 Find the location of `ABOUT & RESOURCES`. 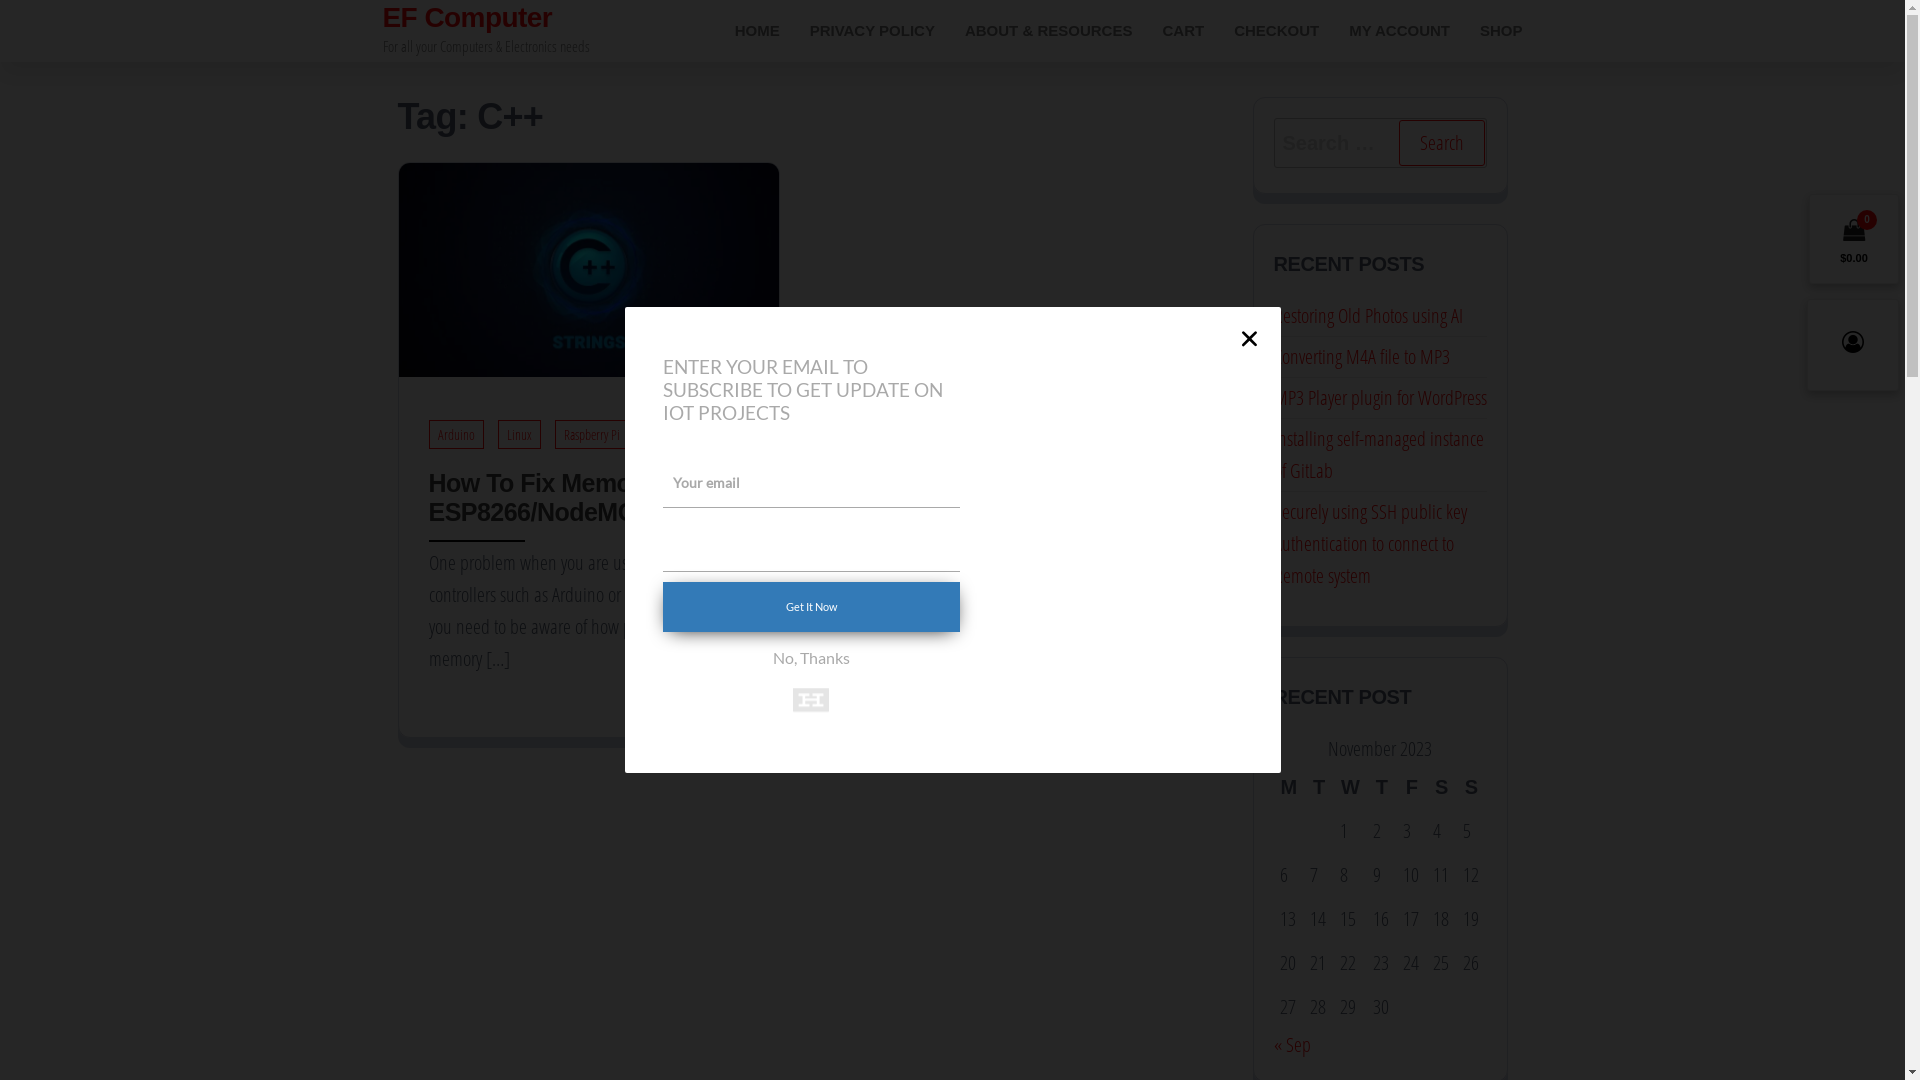

ABOUT & RESOURCES is located at coordinates (1049, 31).